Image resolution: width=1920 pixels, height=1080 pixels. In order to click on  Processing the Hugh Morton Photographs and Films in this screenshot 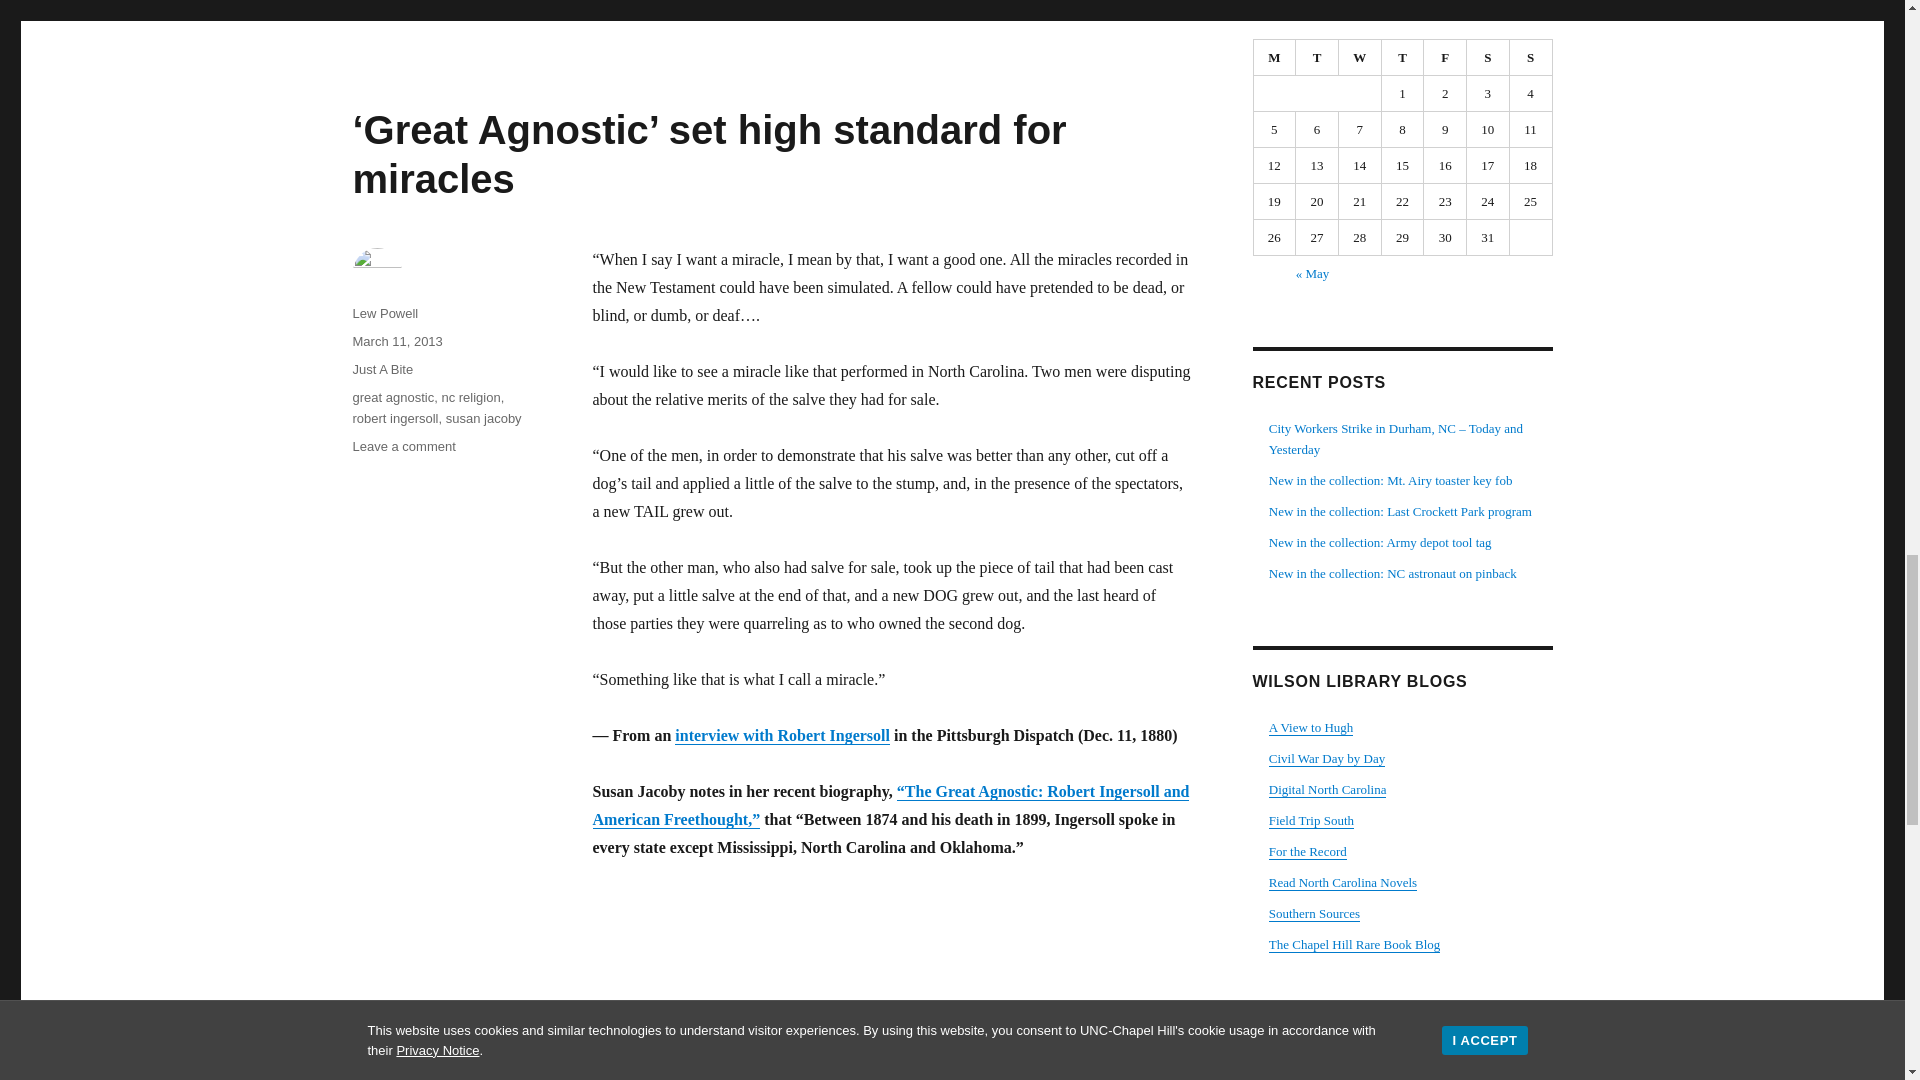, I will do `click(1311, 728)`.